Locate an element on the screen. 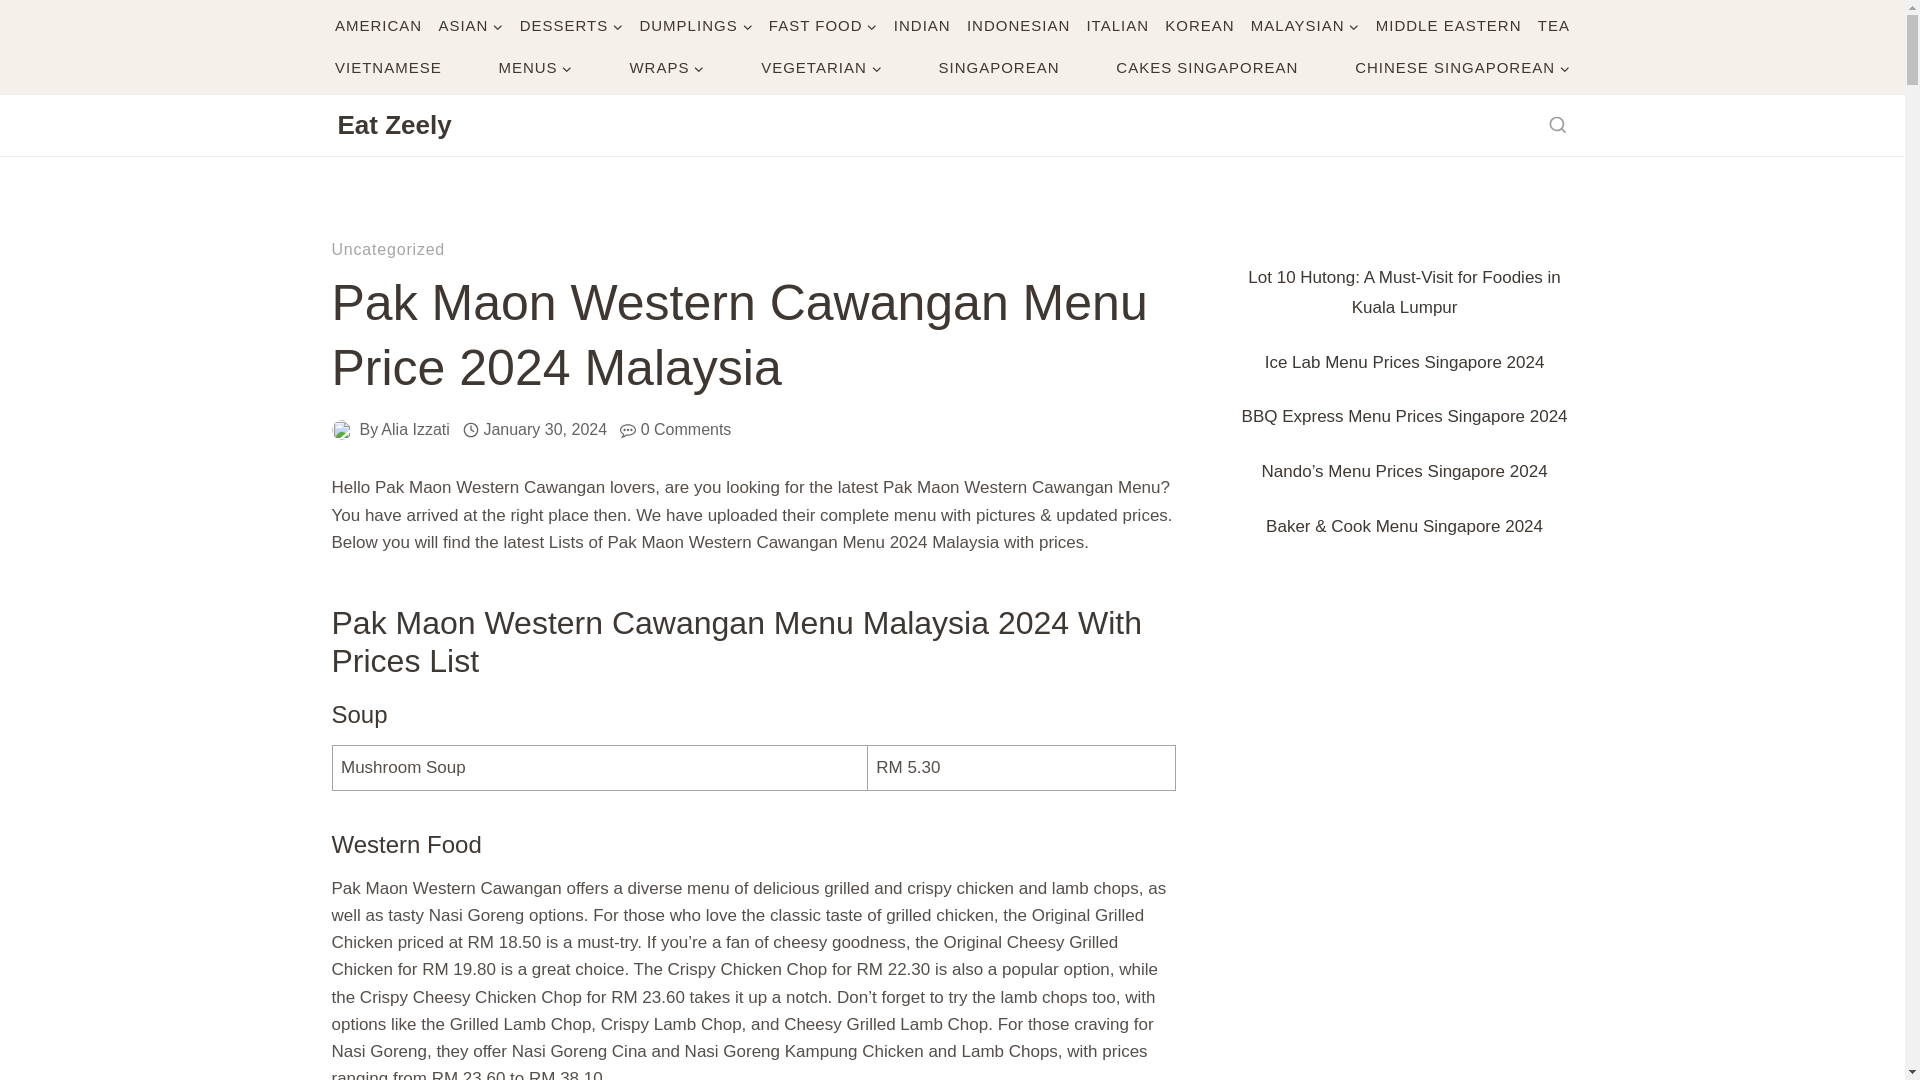 Image resolution: width=1920 pixels, height=1080 pixels. FAST FOOD is located at coordinates (822, 26).